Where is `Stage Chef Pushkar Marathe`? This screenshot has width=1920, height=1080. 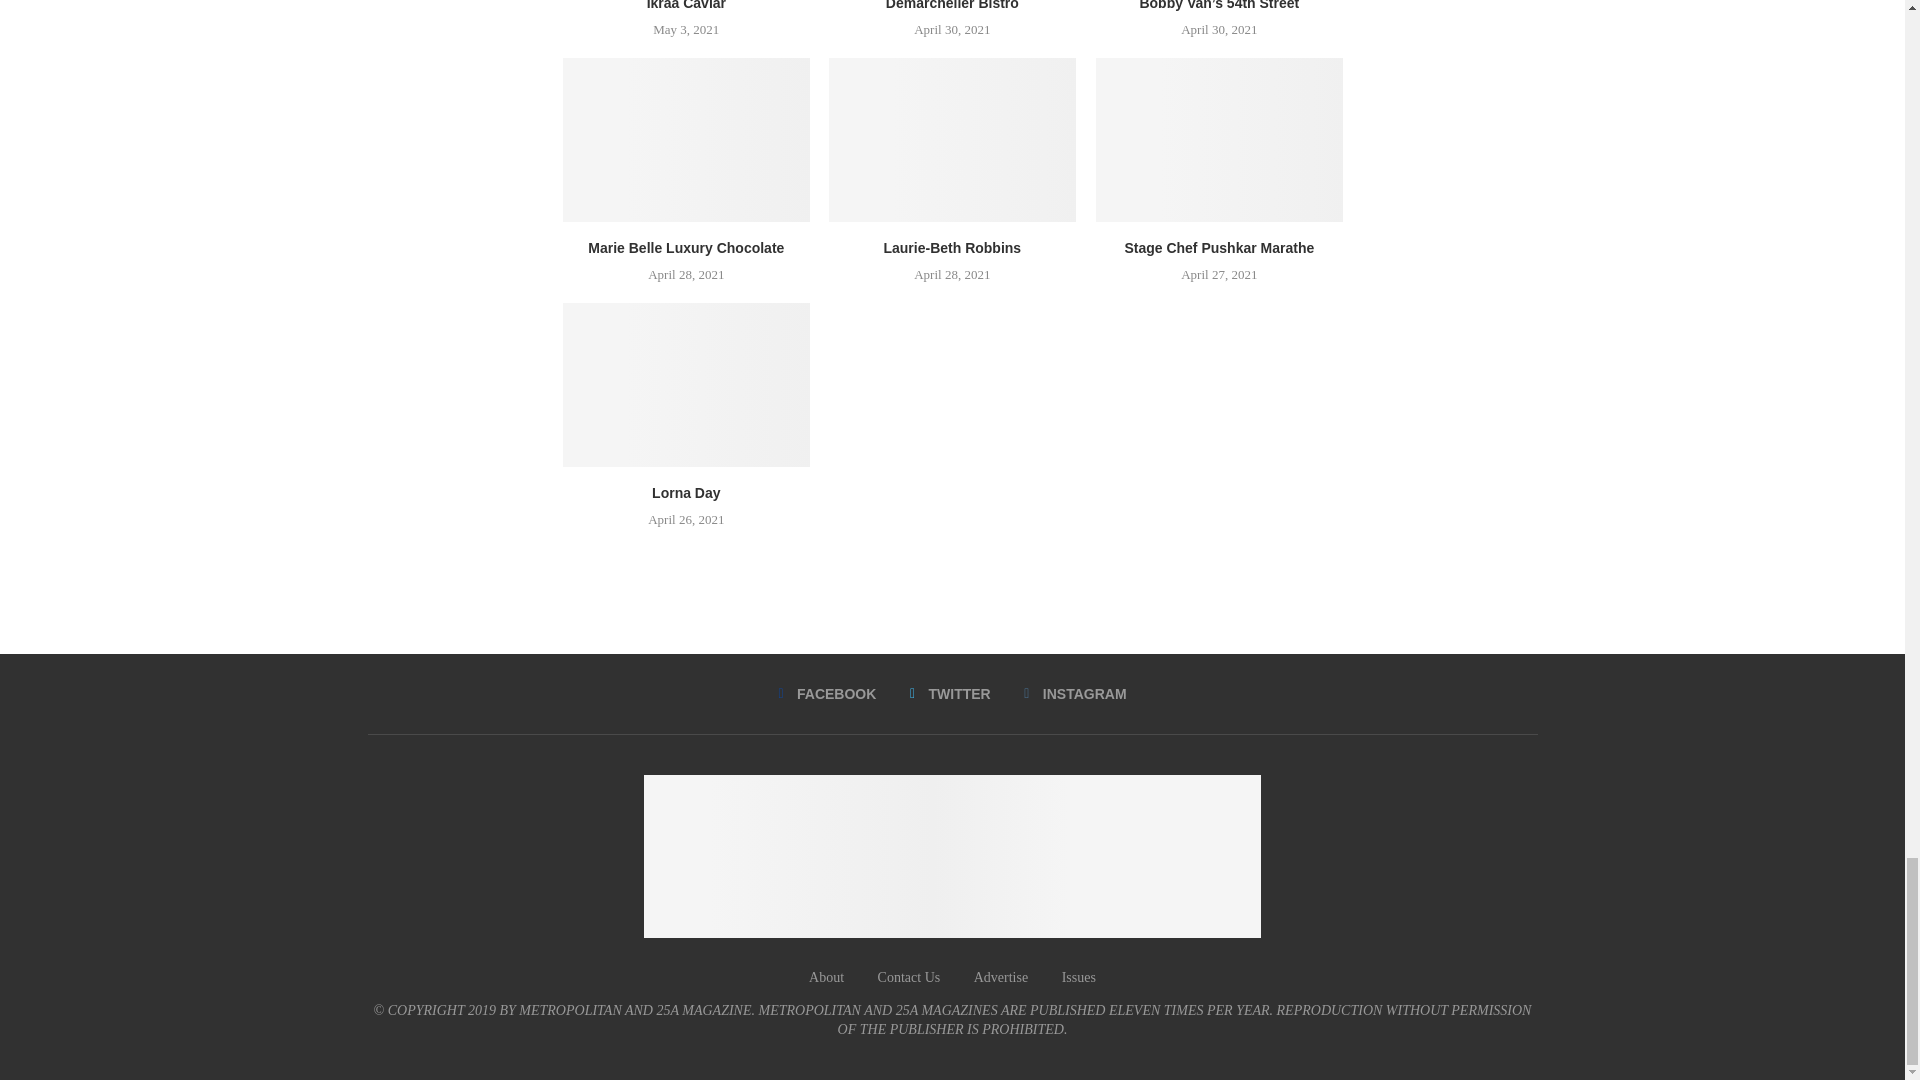 Stage Chef Pushkar Marathe is located at coordinates (1219, 140).